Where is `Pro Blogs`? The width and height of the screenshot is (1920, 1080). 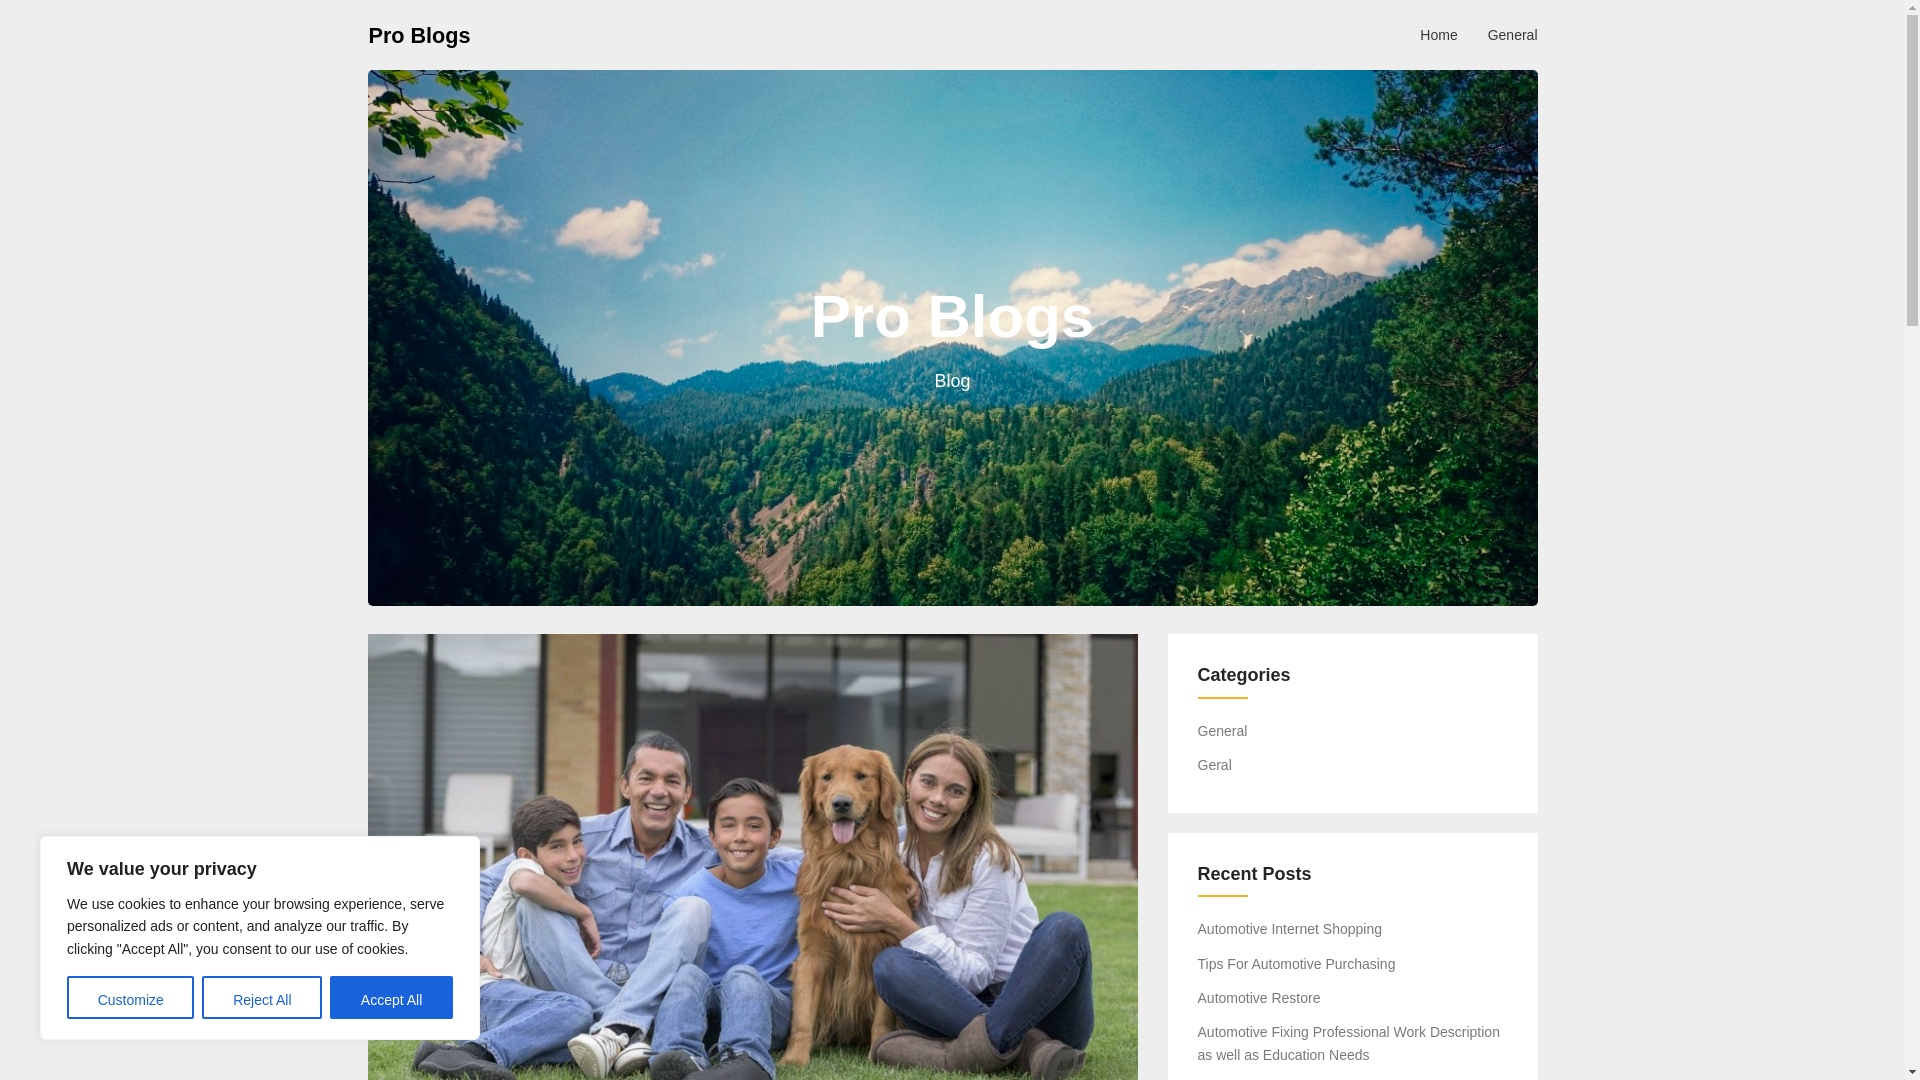 Pro Blogs is located at coordinates (419, 34).